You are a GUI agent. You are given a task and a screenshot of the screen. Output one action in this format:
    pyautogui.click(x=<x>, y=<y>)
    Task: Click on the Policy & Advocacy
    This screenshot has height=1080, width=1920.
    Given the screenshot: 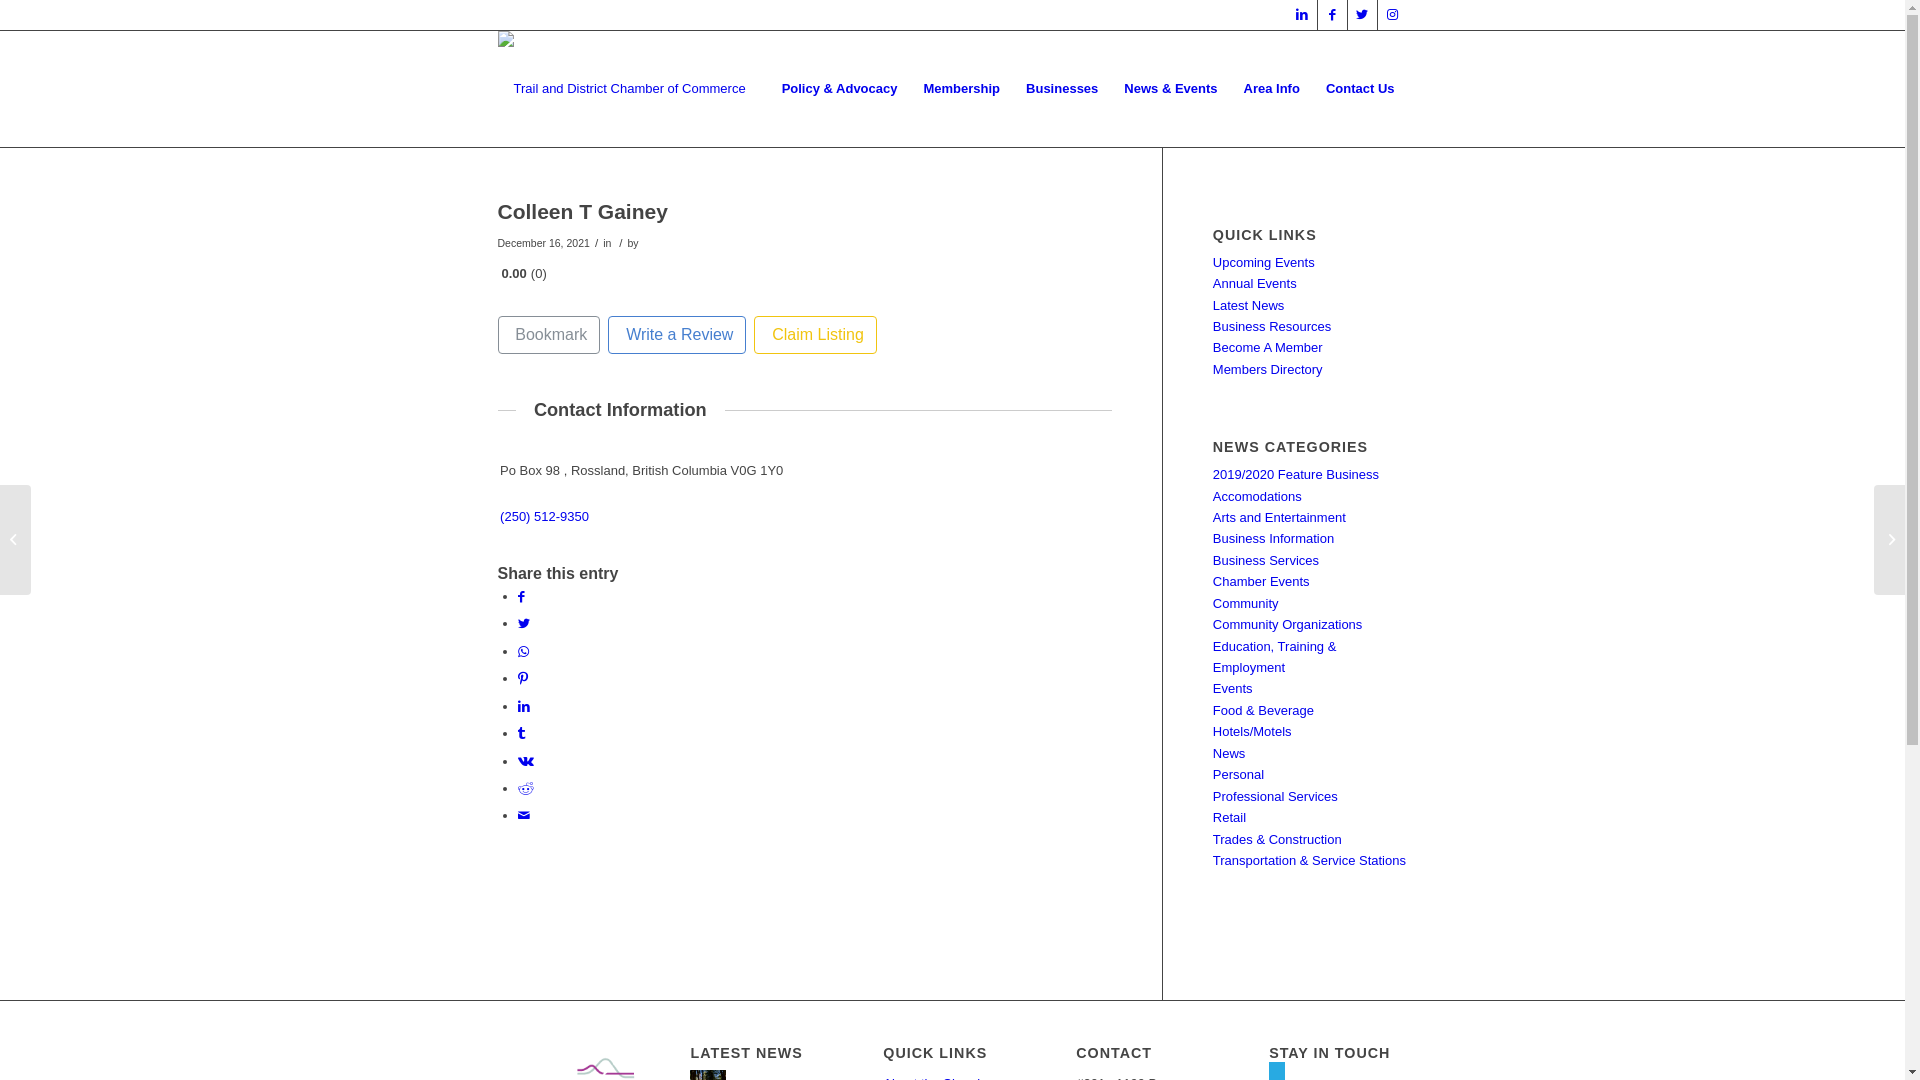 What is the action you would take?
    pyautogui.click(x=840, y=89)
    